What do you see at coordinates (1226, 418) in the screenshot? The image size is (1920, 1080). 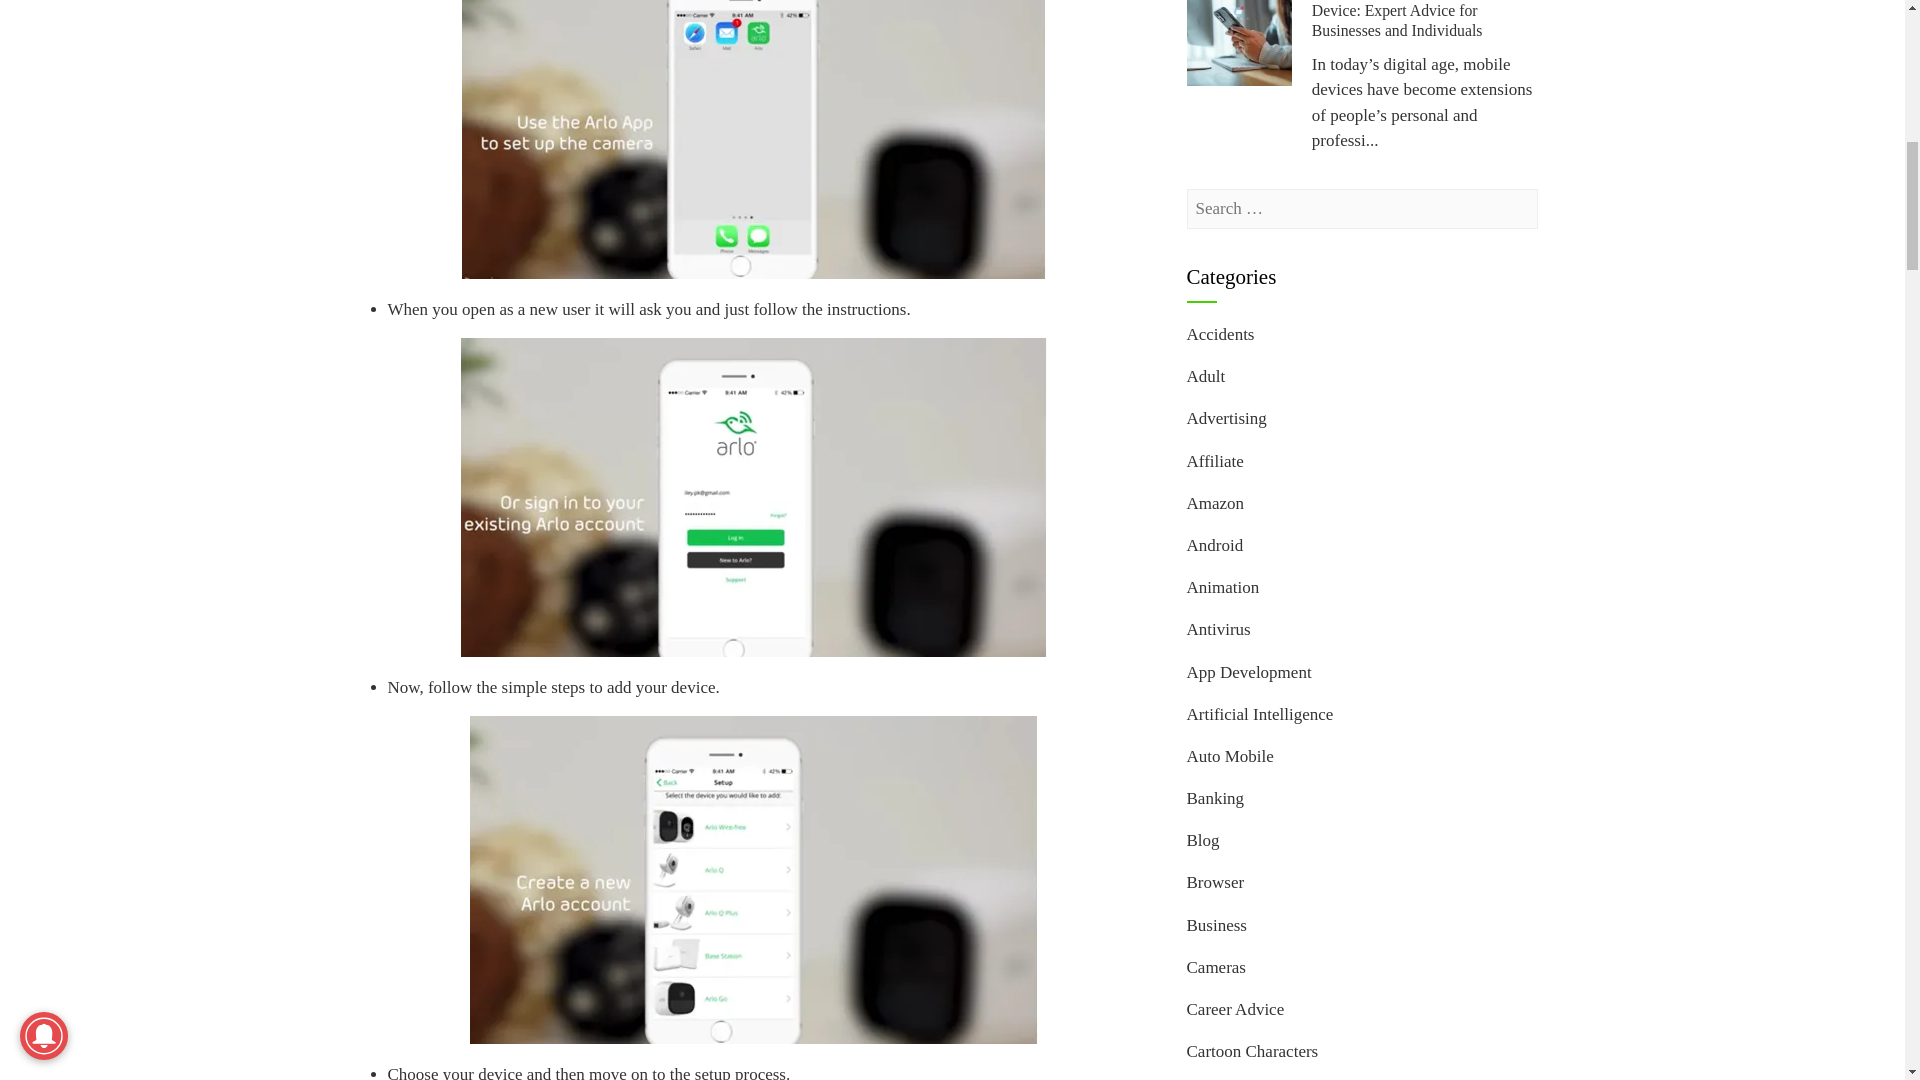 I see `Advertising` at bounding box center [1226, 418].